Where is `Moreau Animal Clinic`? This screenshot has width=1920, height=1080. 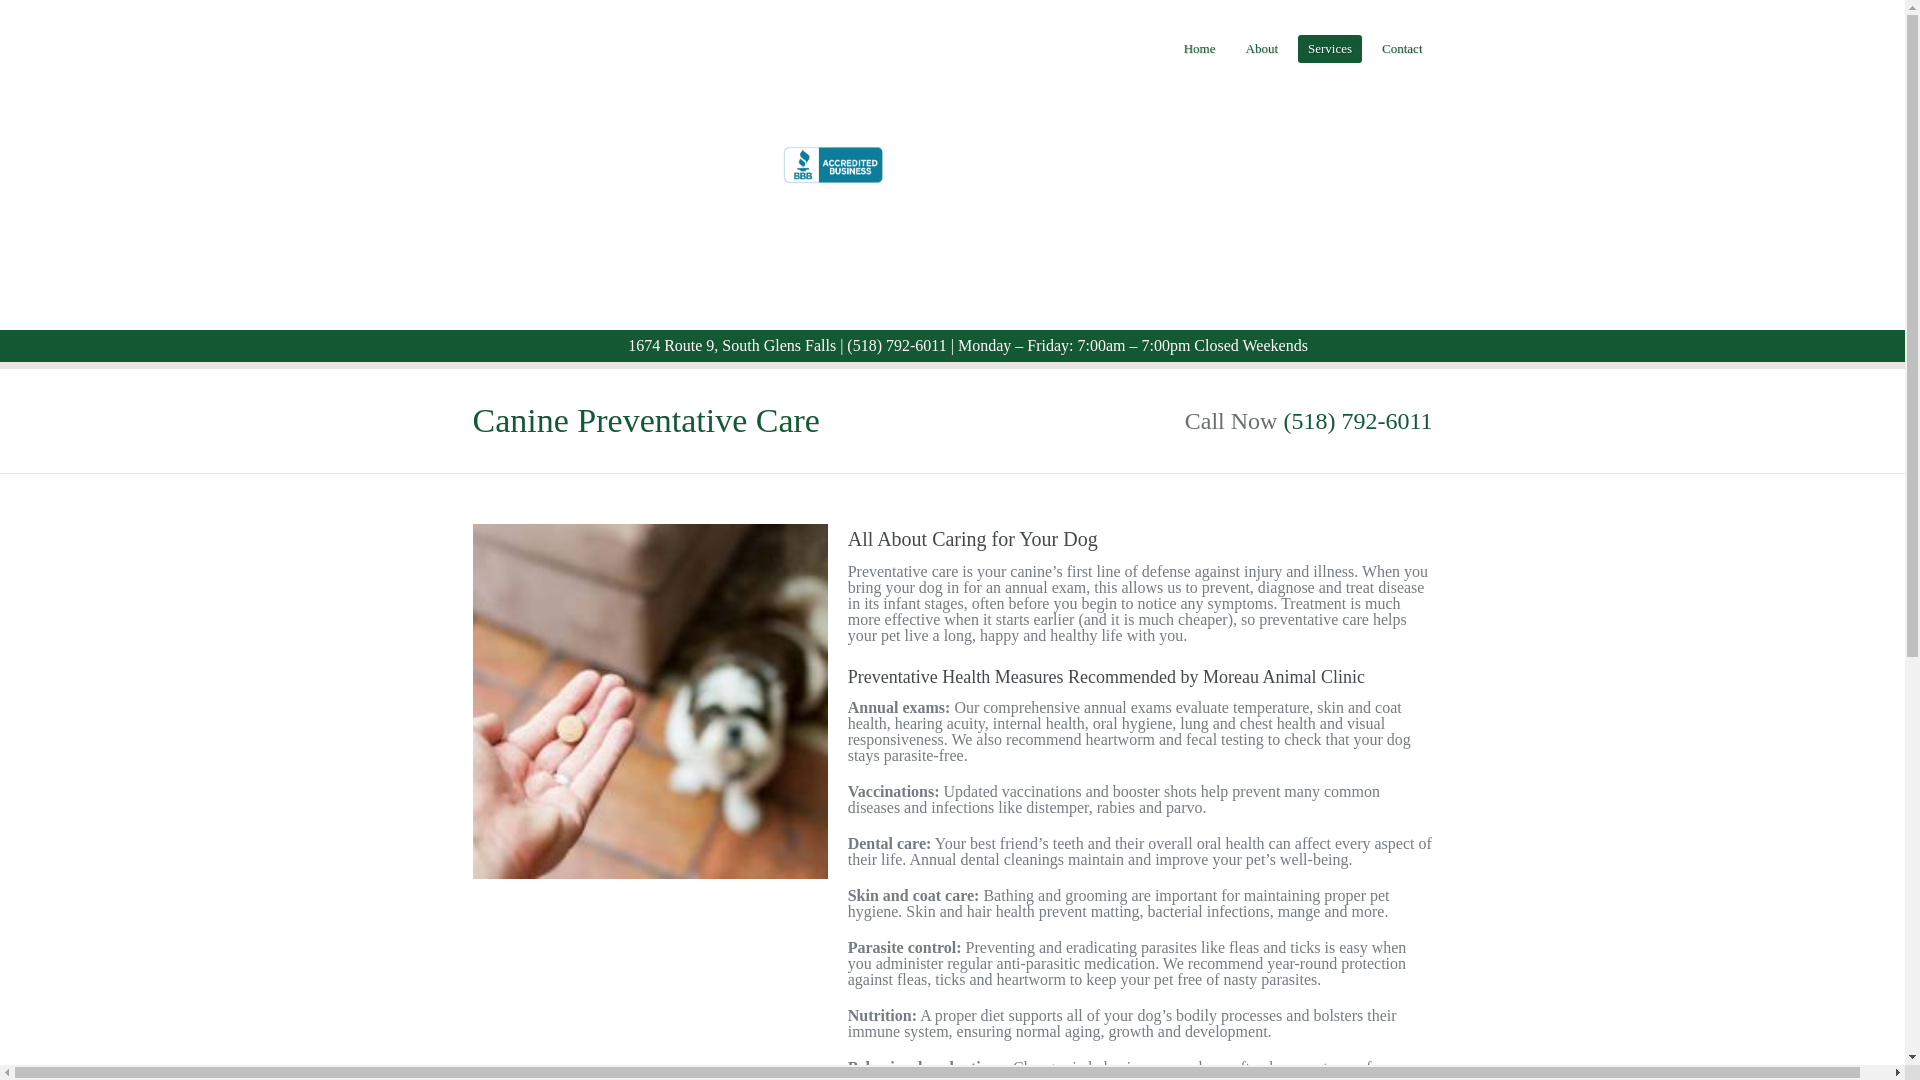
Moreau Animal Clinic is located at coordinates (622, 302).